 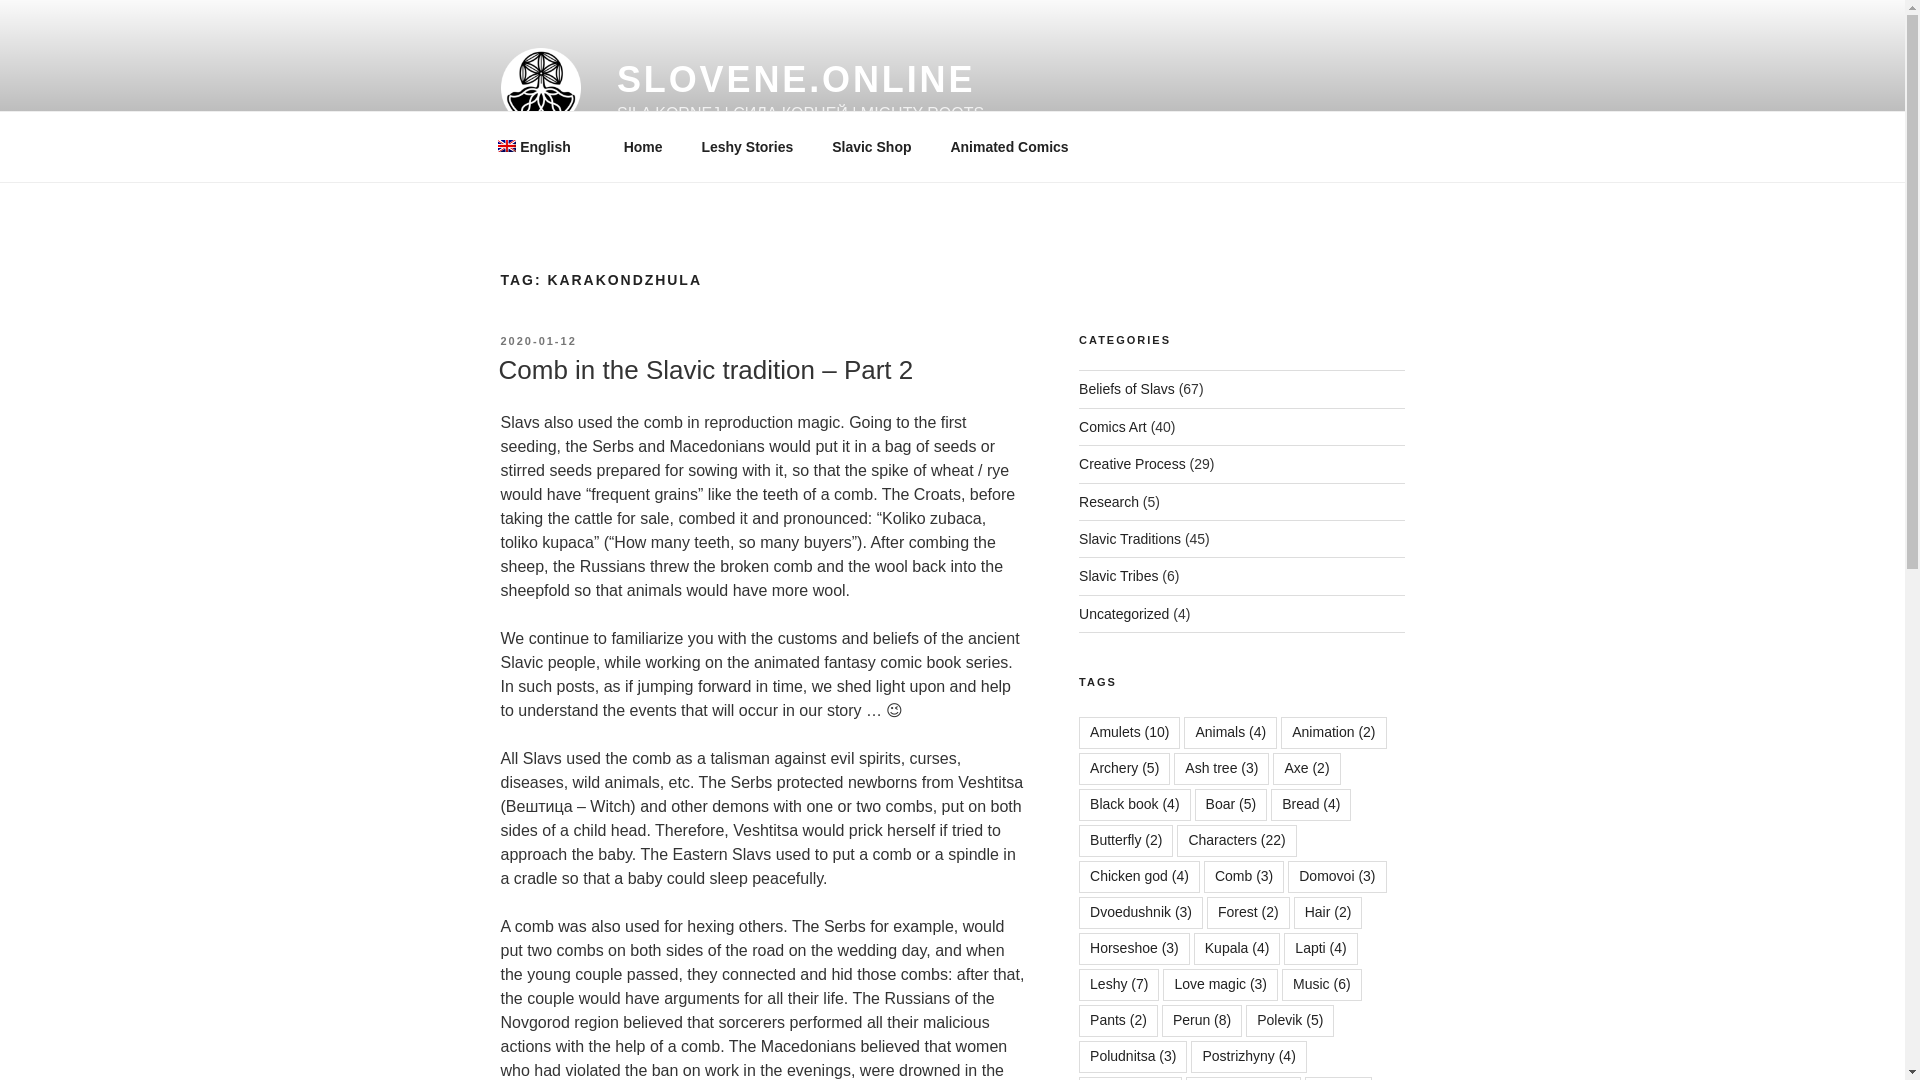 What do you see at coordinates (1010, 146) in the screenshot?
I see `Animated Comics` at bounding box center [1010, 146].